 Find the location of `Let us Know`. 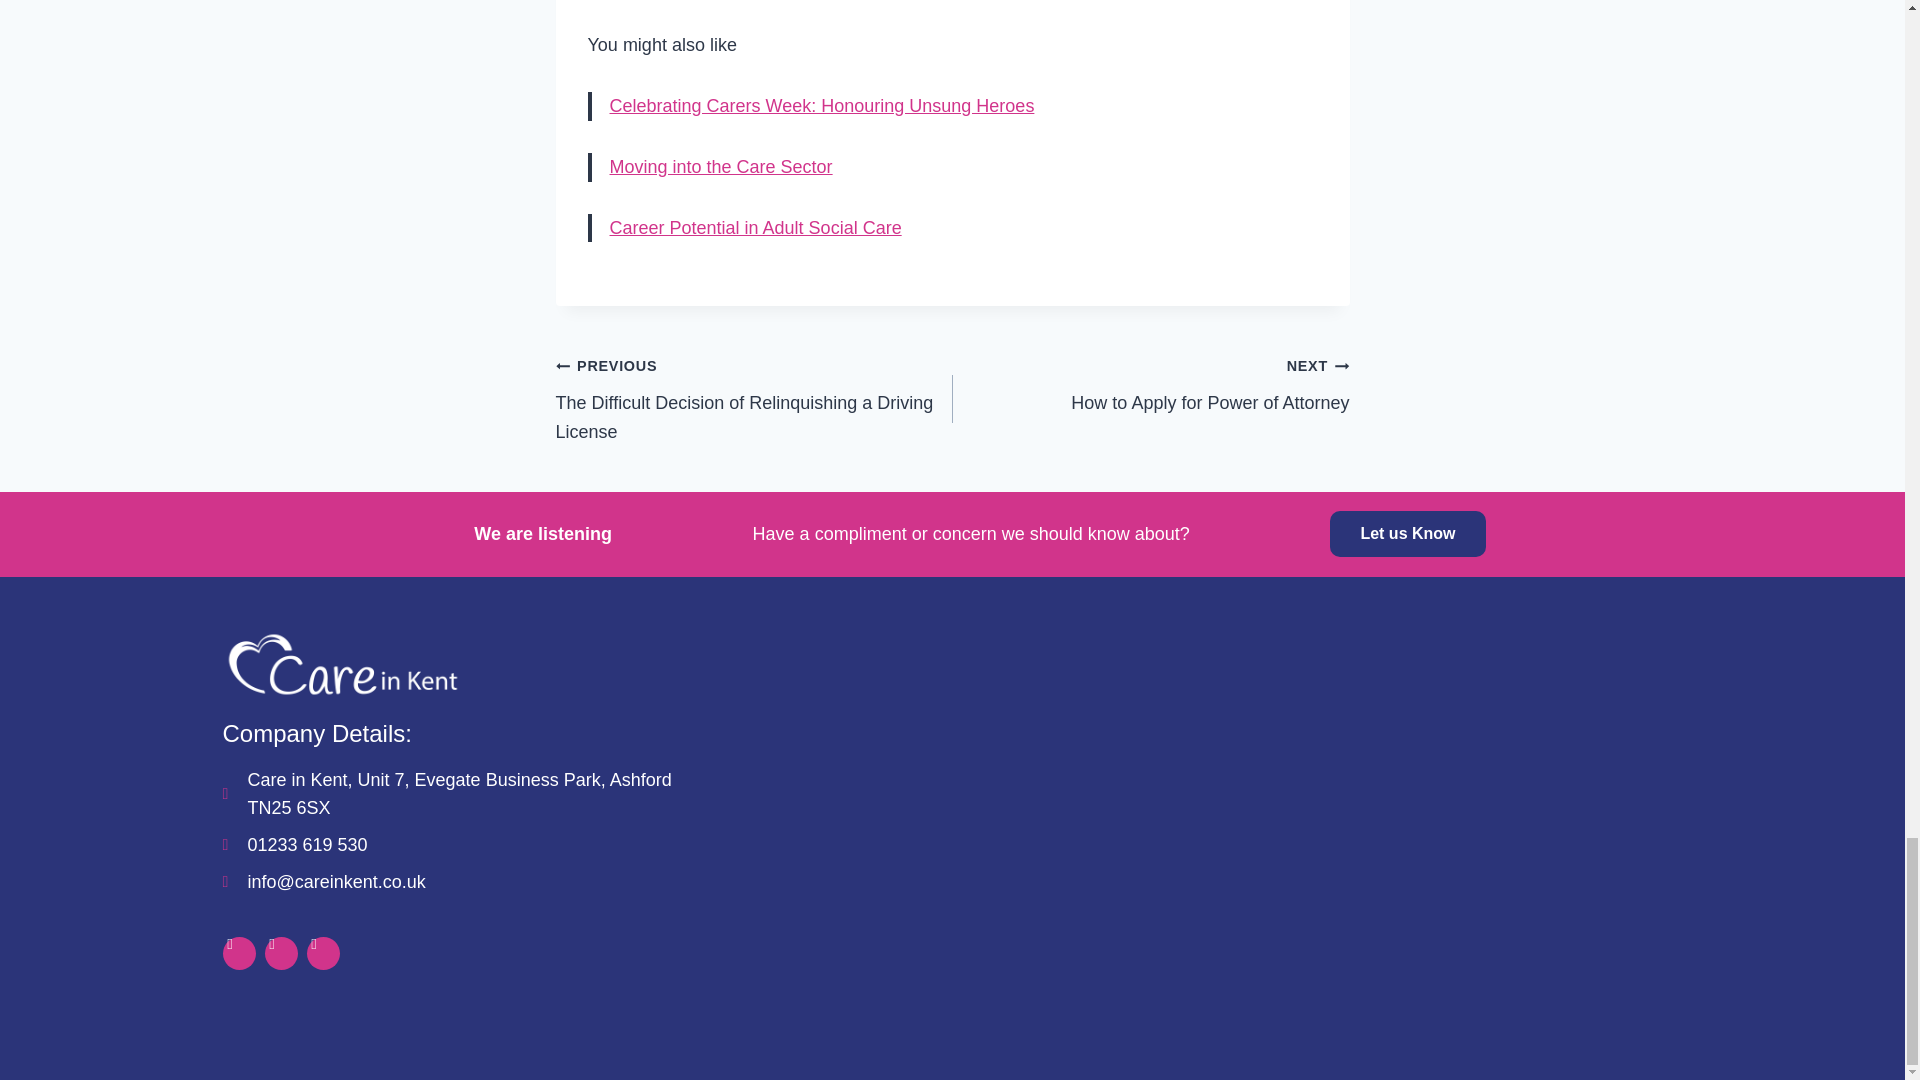

Let us Know is located at coordinates (1407, 534).